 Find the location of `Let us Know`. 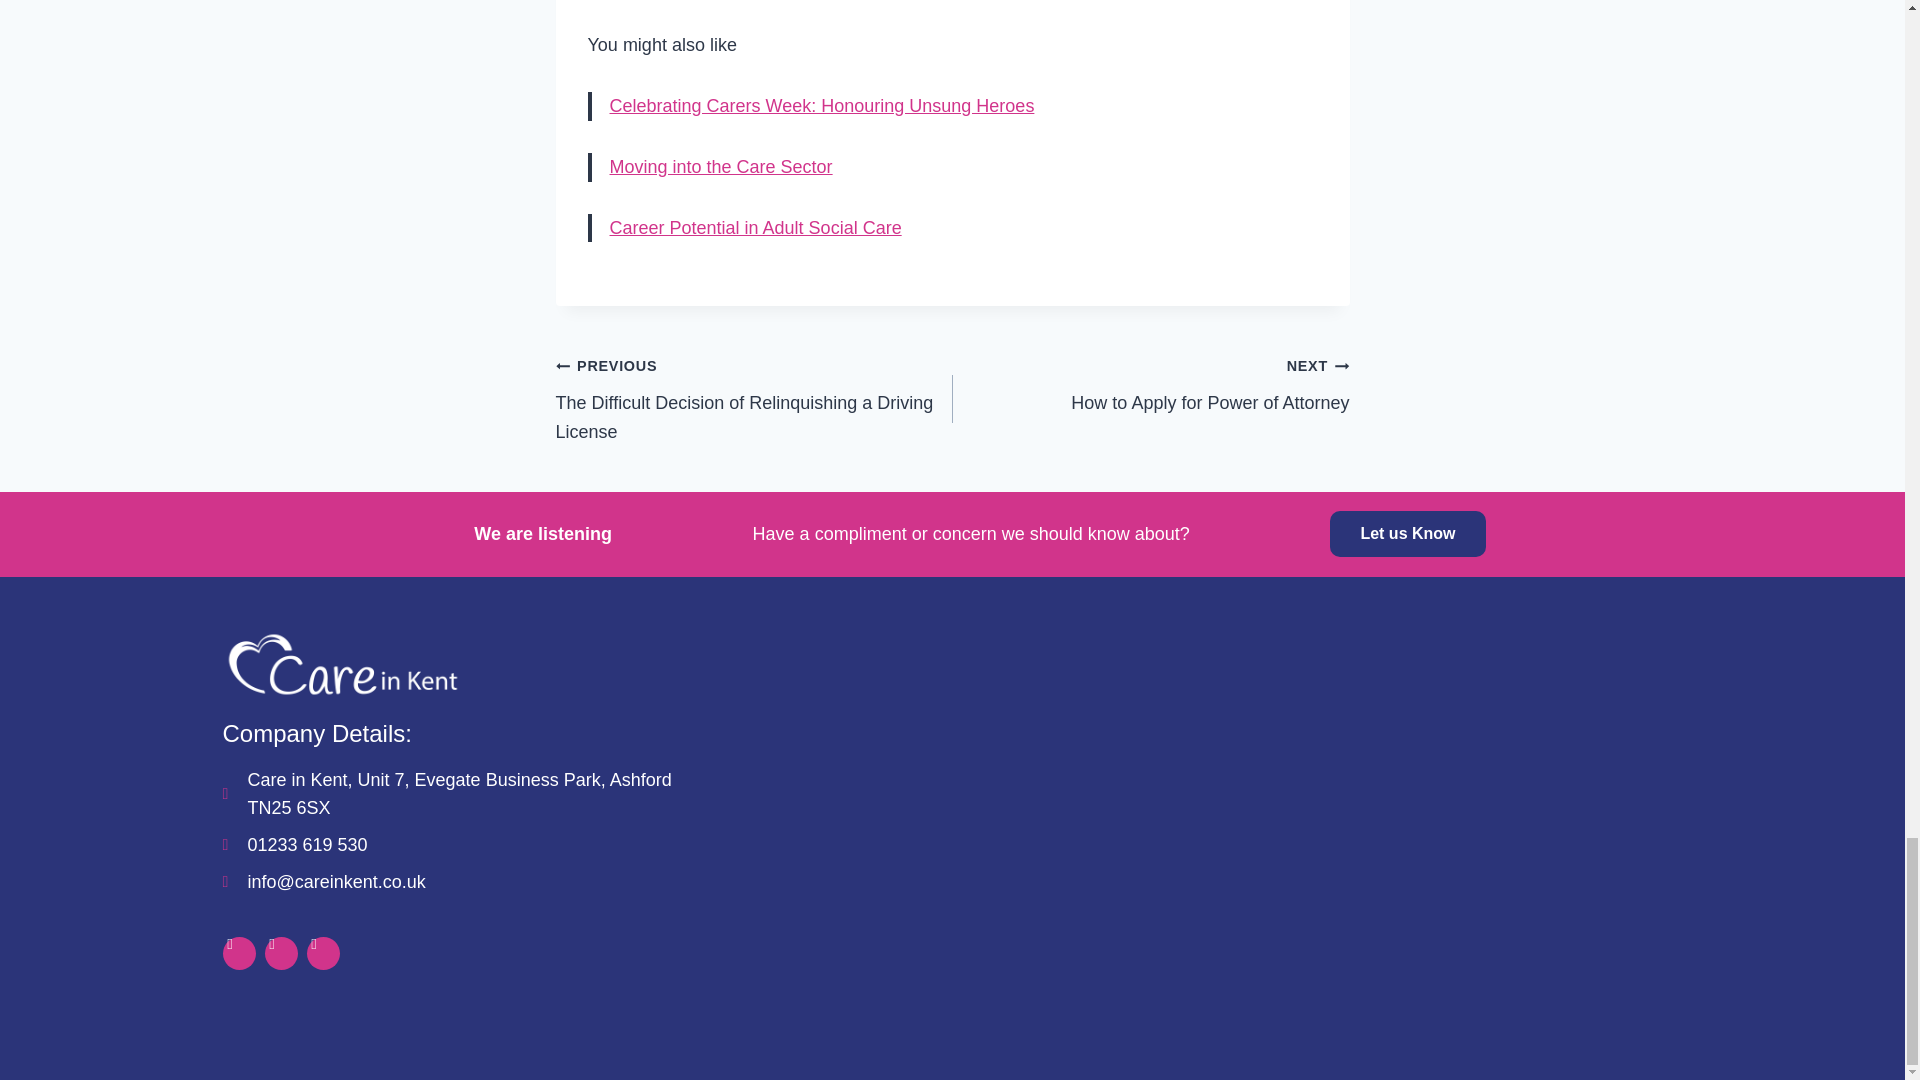

Let us Know is located at coordinates (1407, 534).